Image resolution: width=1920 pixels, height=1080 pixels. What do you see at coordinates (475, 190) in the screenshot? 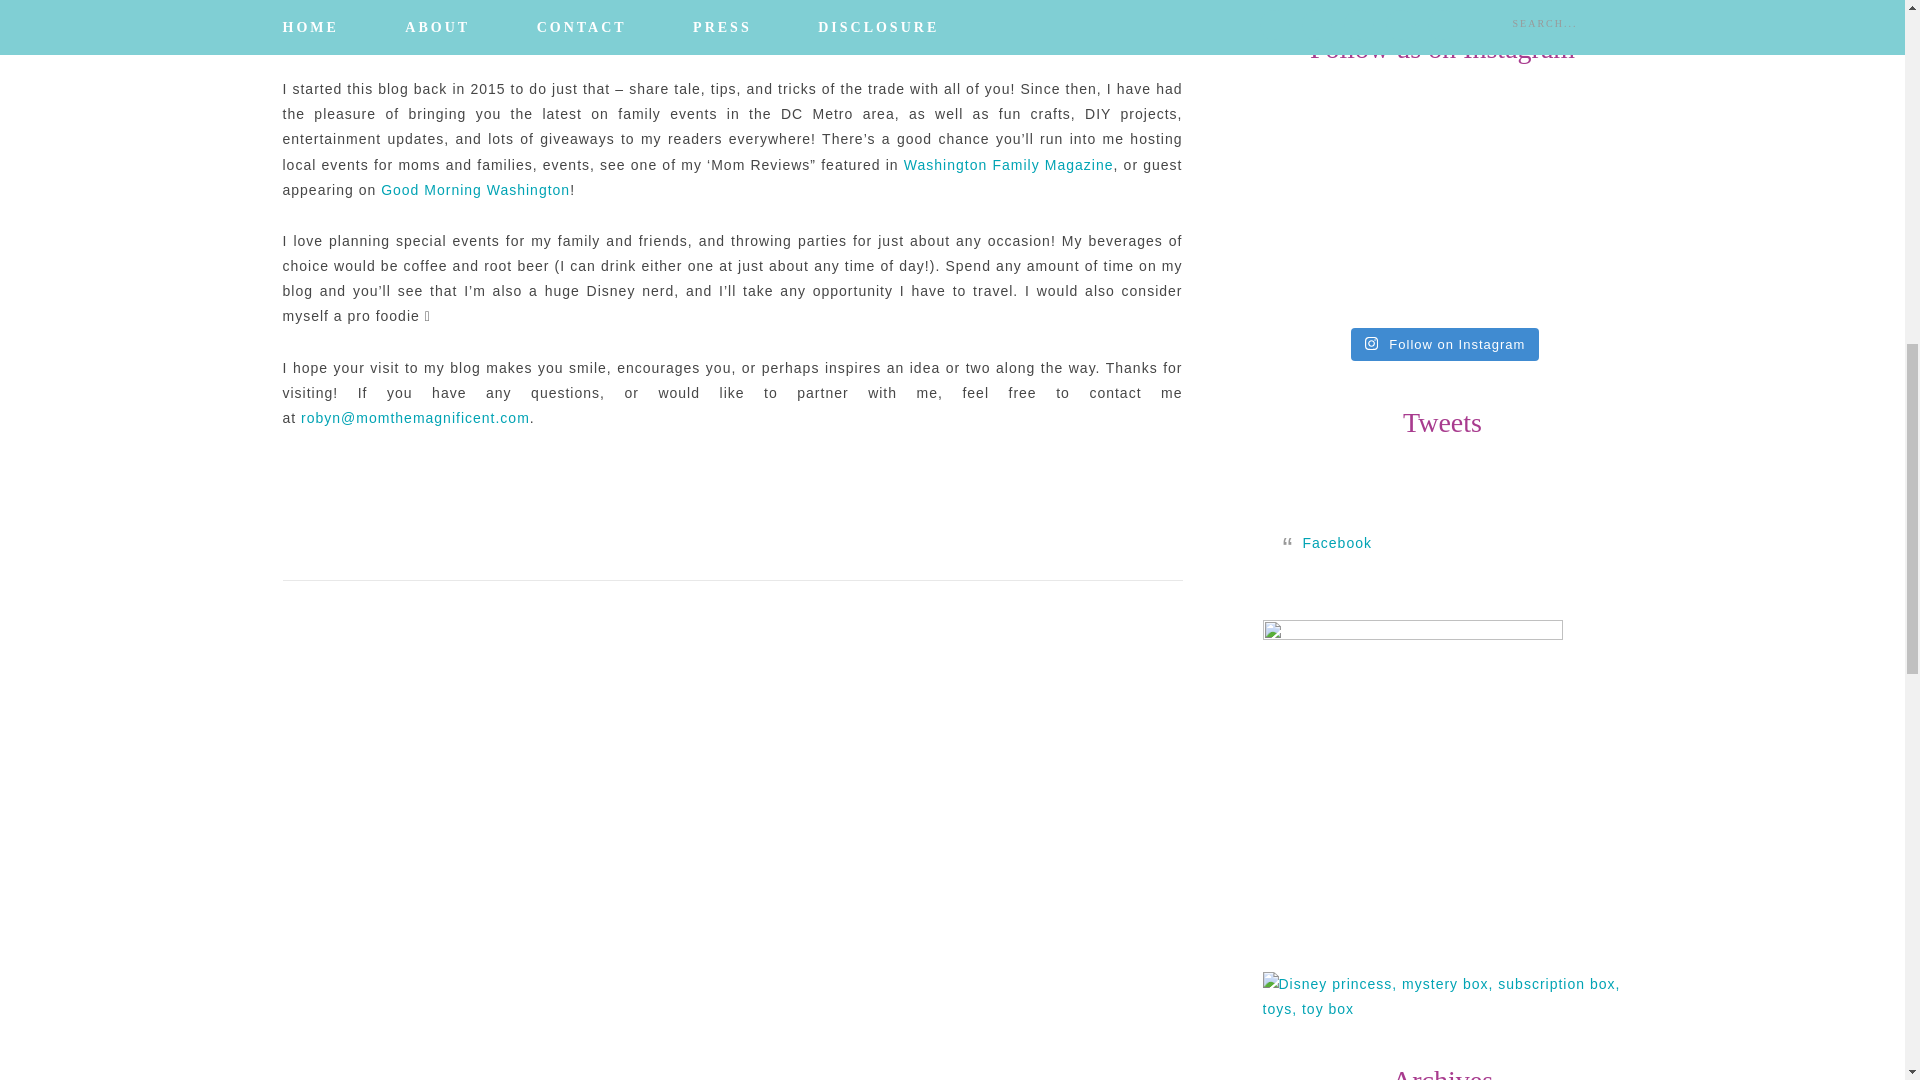
I see `Good Morning Washington` at bounding box center [475, 190].